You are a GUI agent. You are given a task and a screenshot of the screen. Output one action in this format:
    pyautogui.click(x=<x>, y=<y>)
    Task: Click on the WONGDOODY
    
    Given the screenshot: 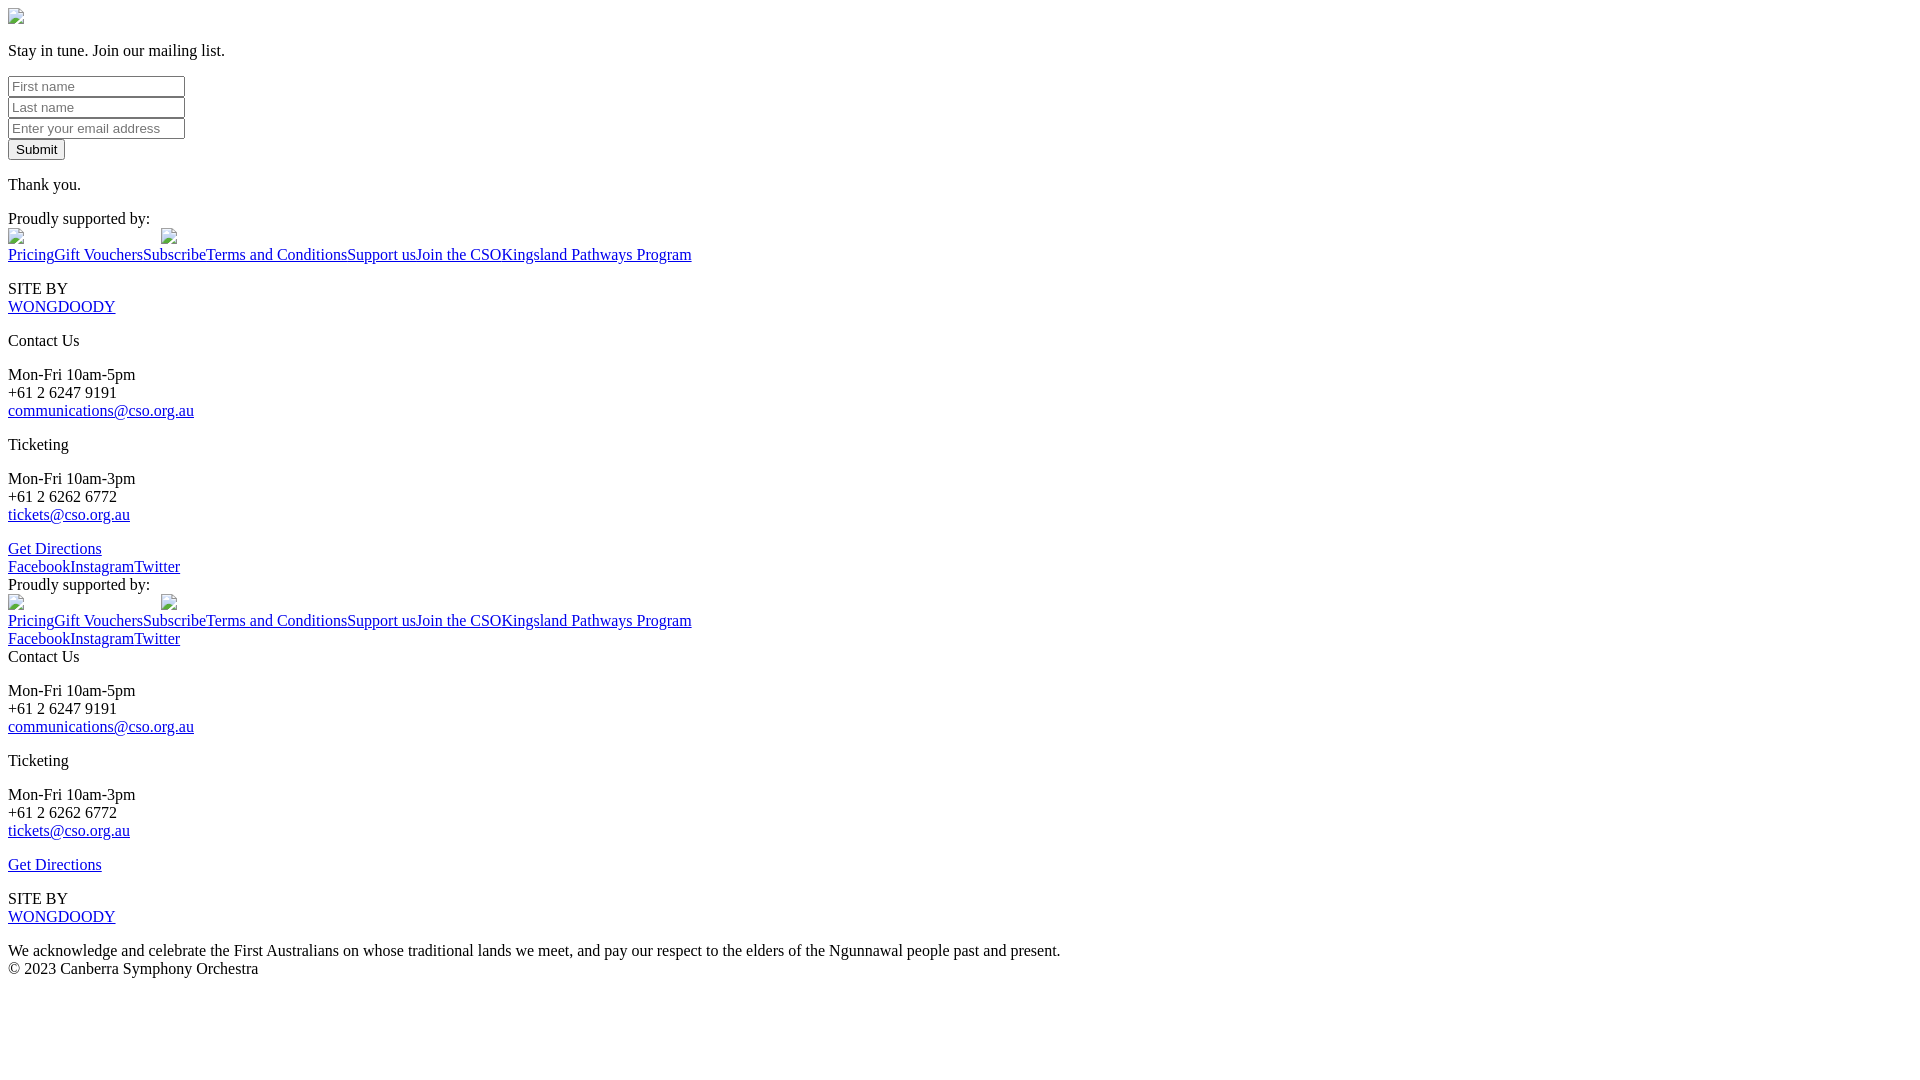 What is the action you would take?
    pyautogui.click(x=62, y=916)
    